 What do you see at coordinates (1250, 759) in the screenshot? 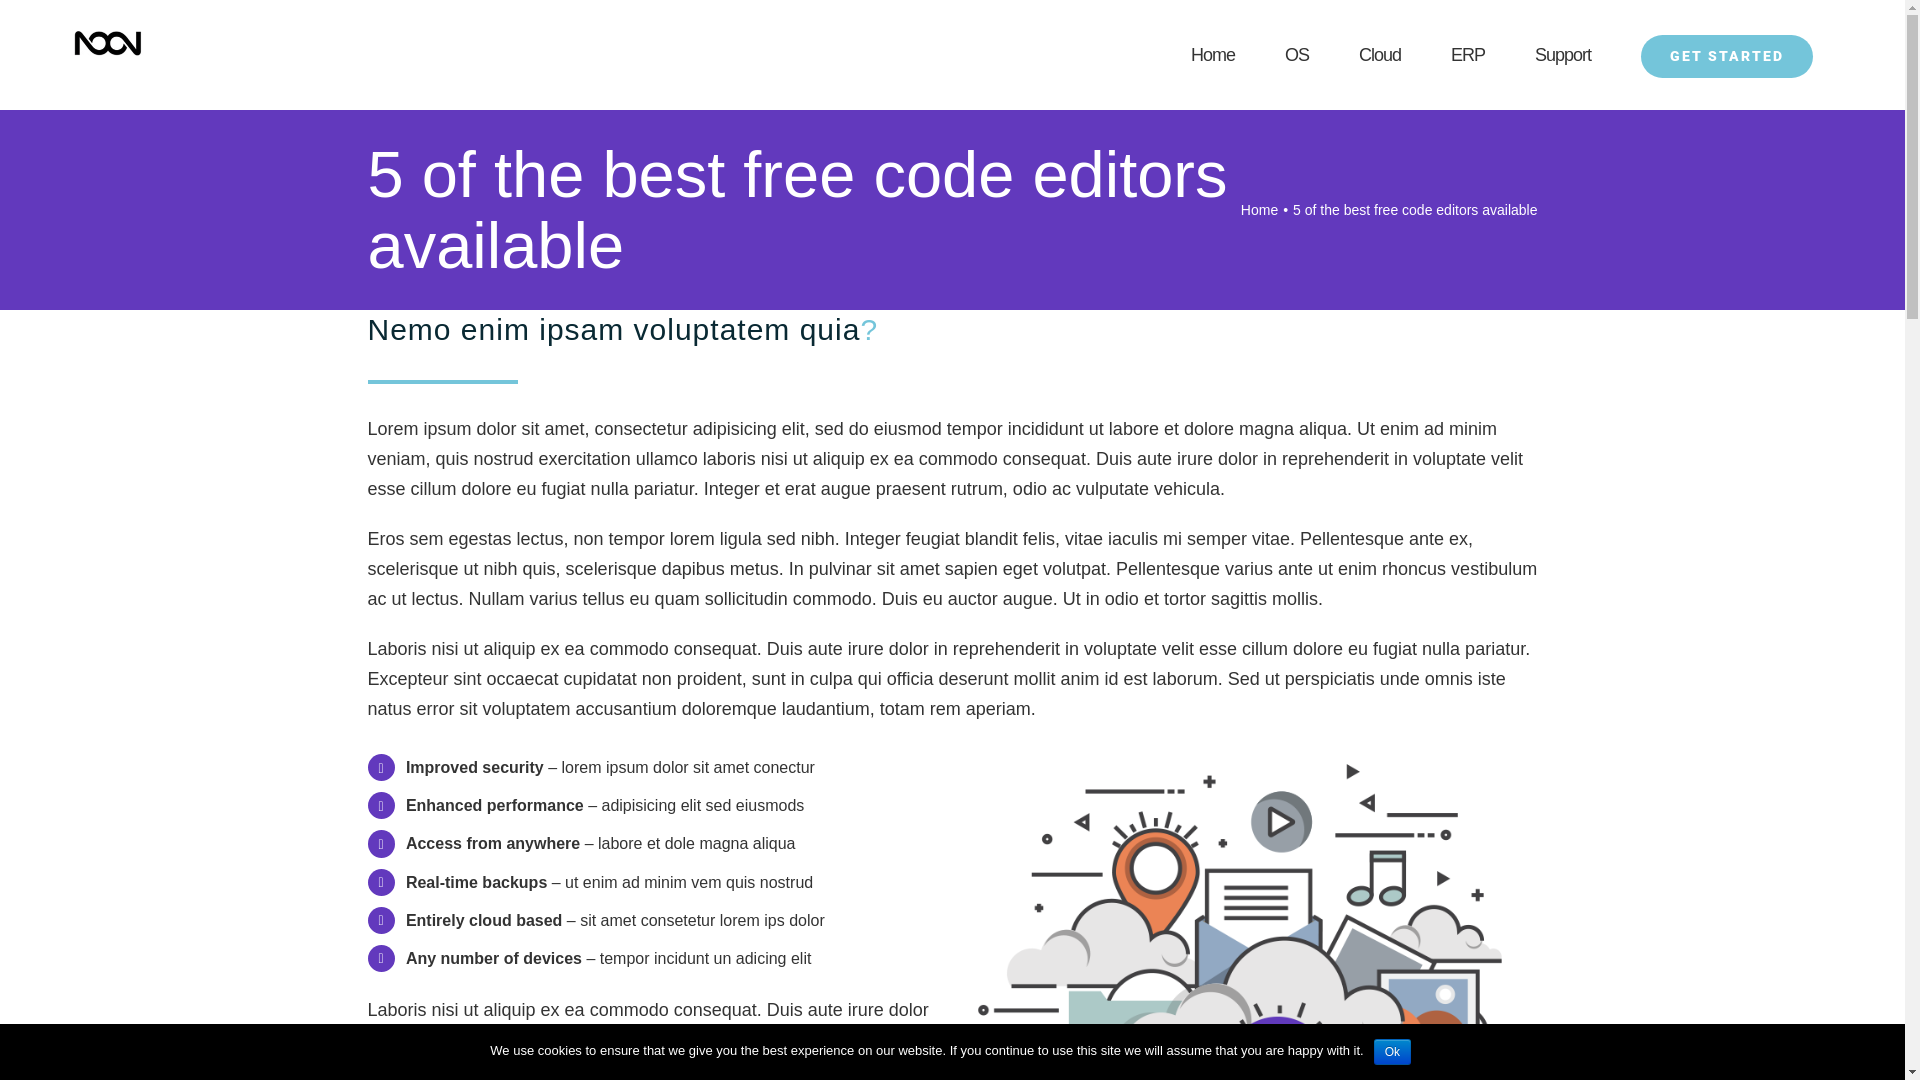
I see `cloud-2` at bounding box center [1250, 759].